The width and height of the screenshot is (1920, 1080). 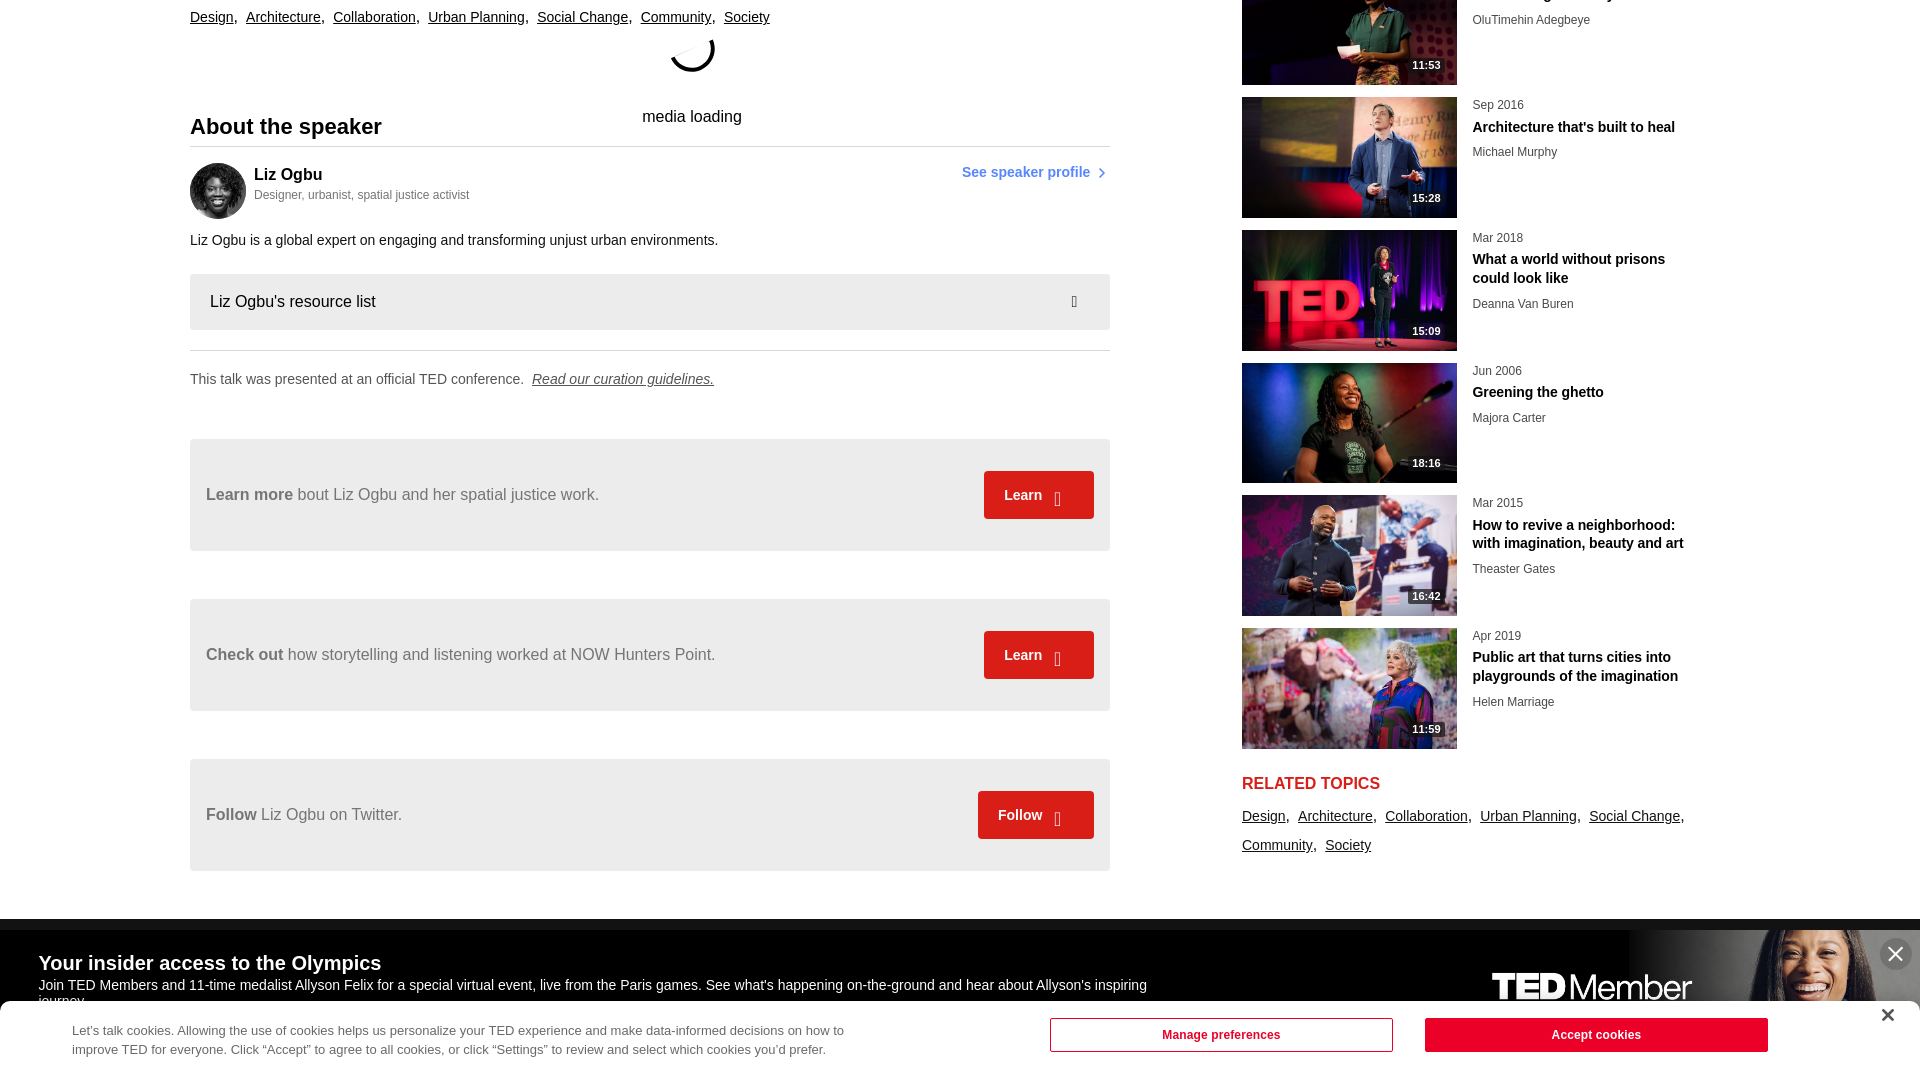 What do you see at coordinates (582, 18) in the screenshot?
I see `Urban Planning` at bounding box center [582, 18].